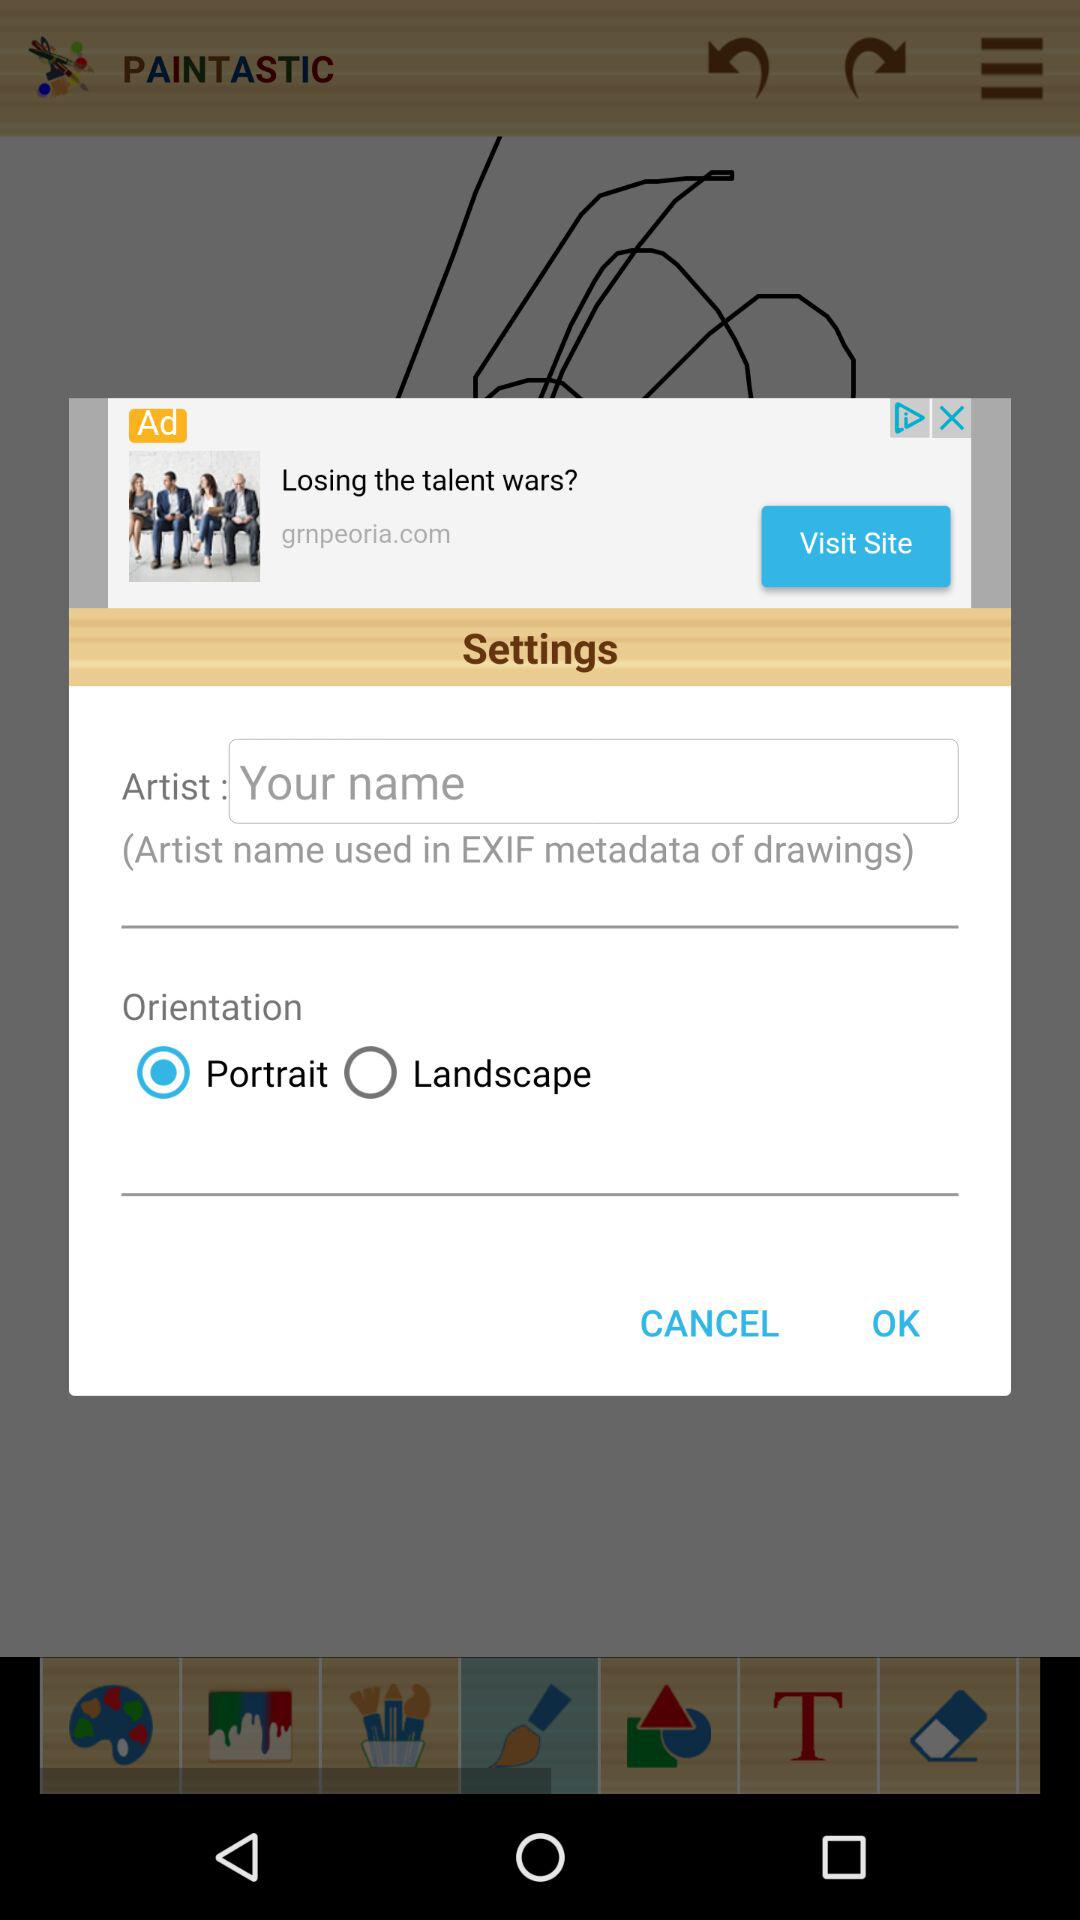 Image resolution: width=1080 pixels, height=1920 pixels. I want to click on launch advertisement, so click(540, 503).